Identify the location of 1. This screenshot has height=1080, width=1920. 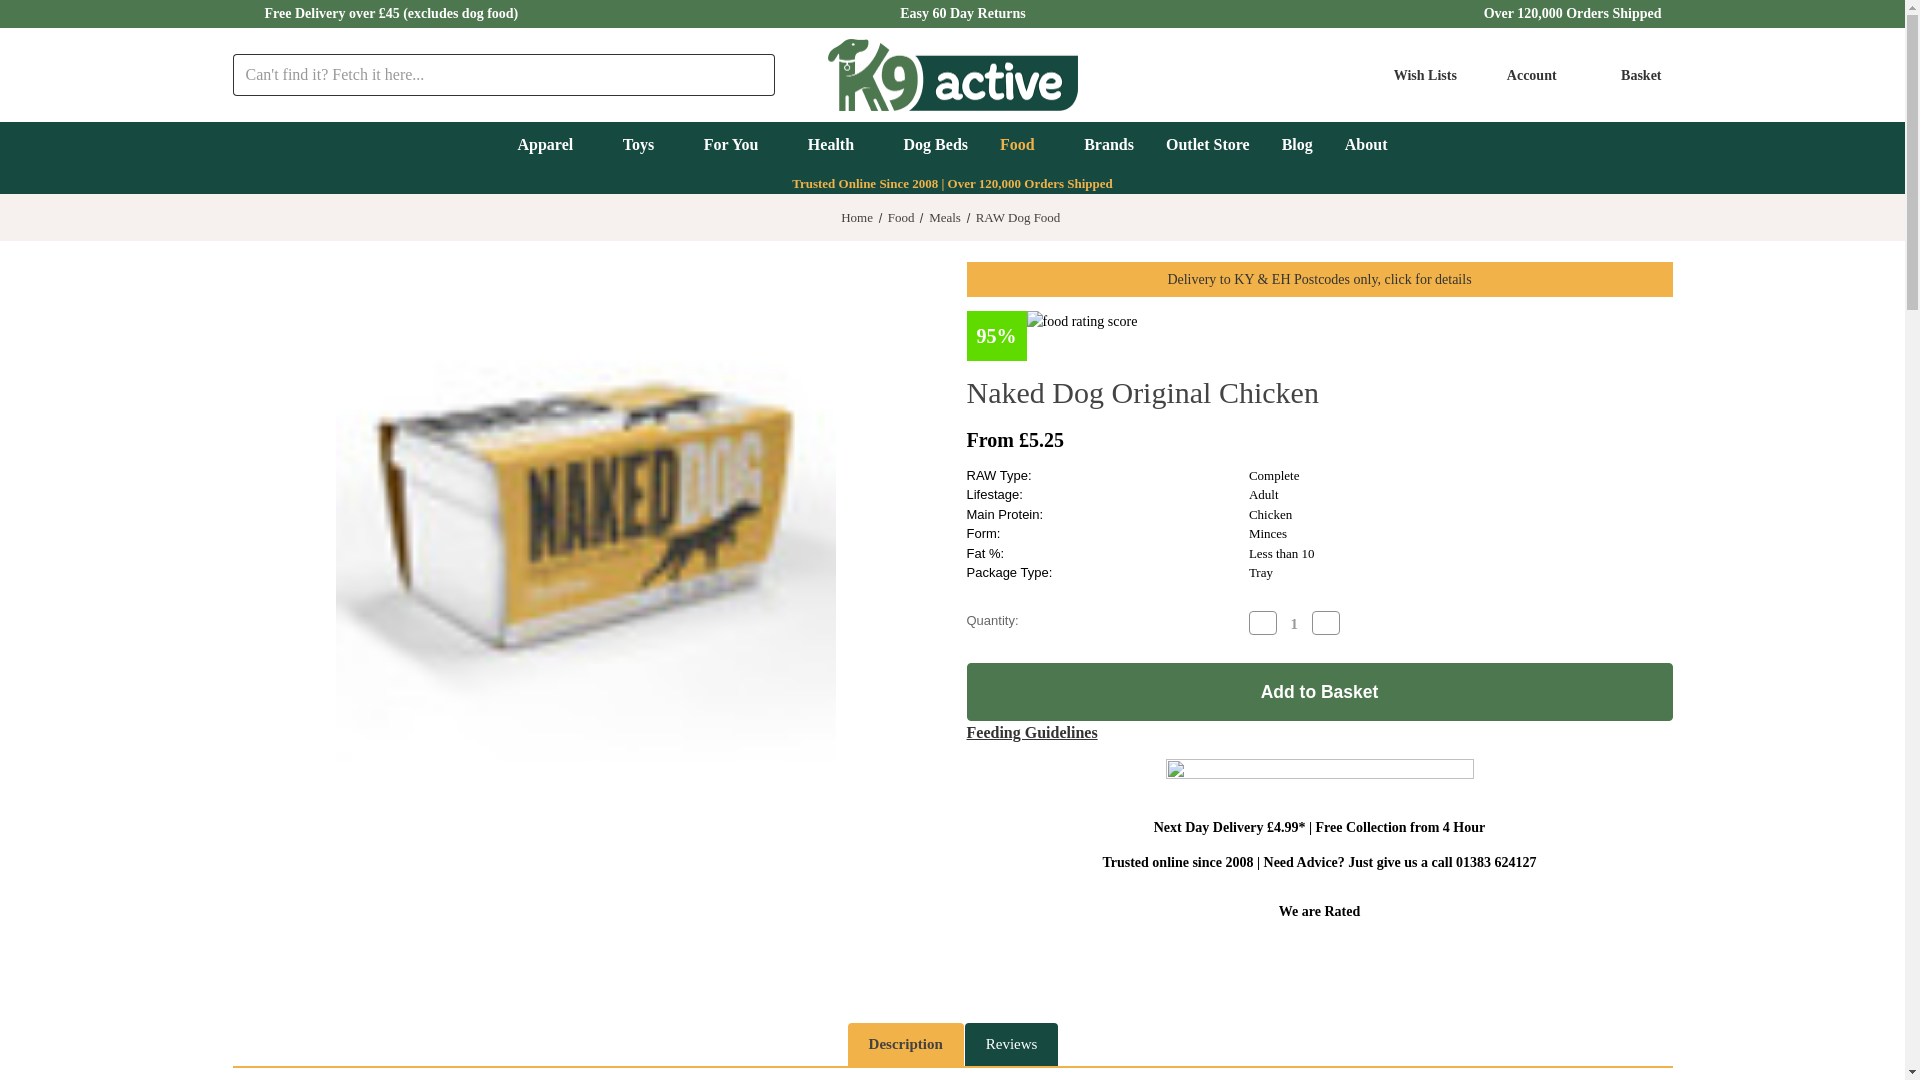
(1294, 622).